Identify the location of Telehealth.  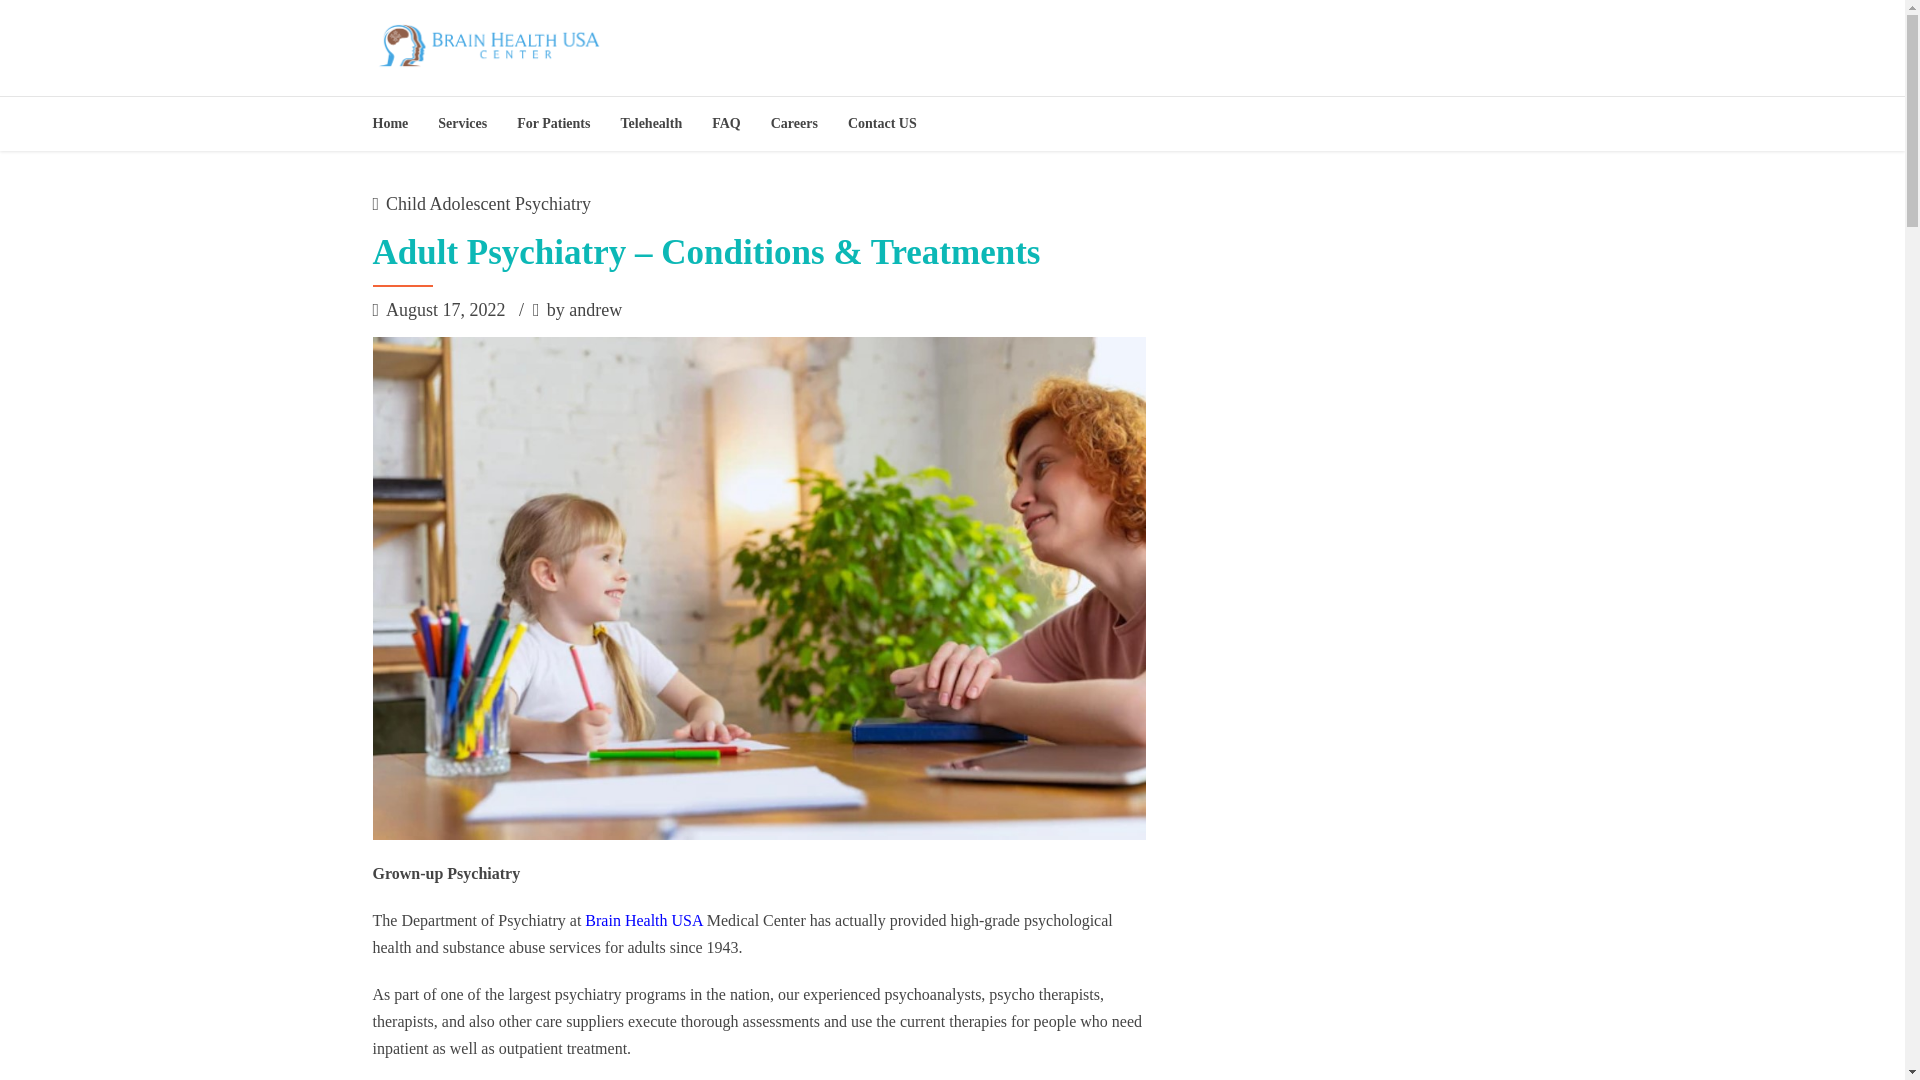
(650, 124).